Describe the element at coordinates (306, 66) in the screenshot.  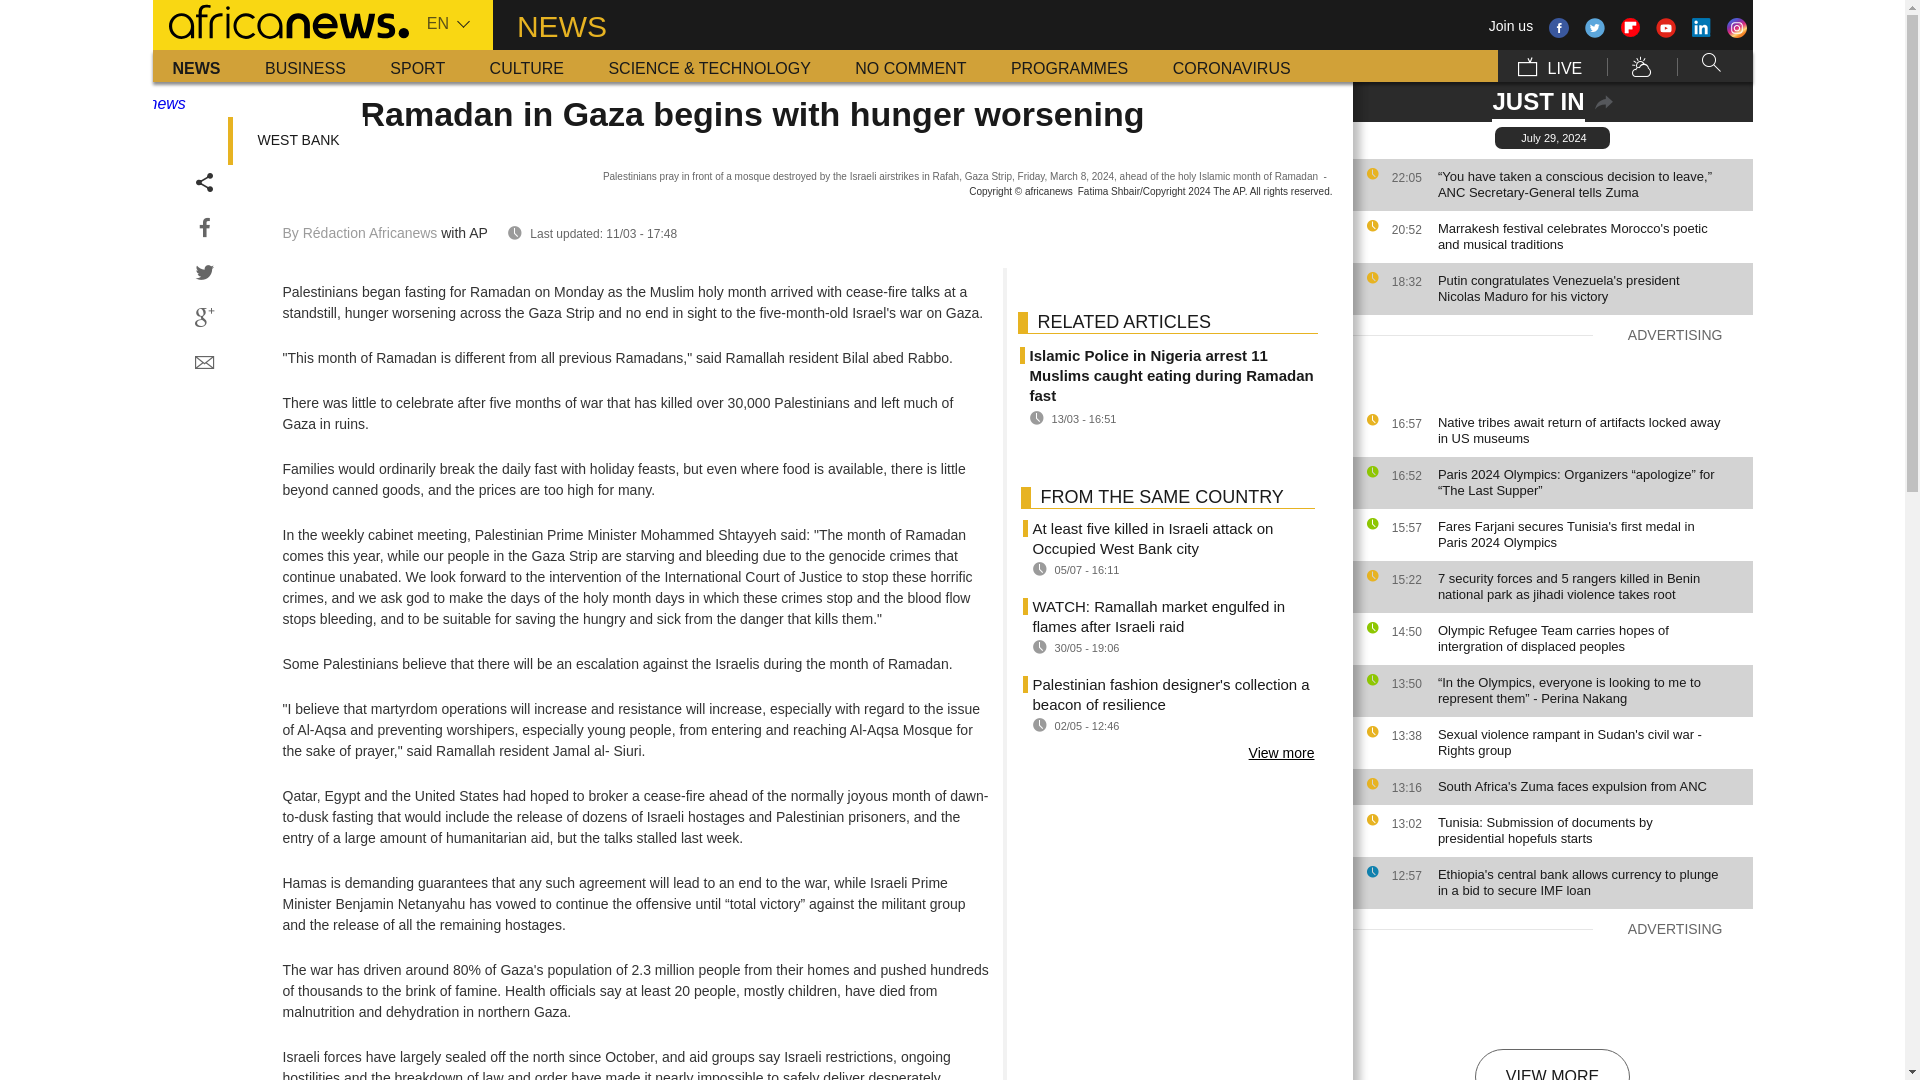
I see `Business` at that location.